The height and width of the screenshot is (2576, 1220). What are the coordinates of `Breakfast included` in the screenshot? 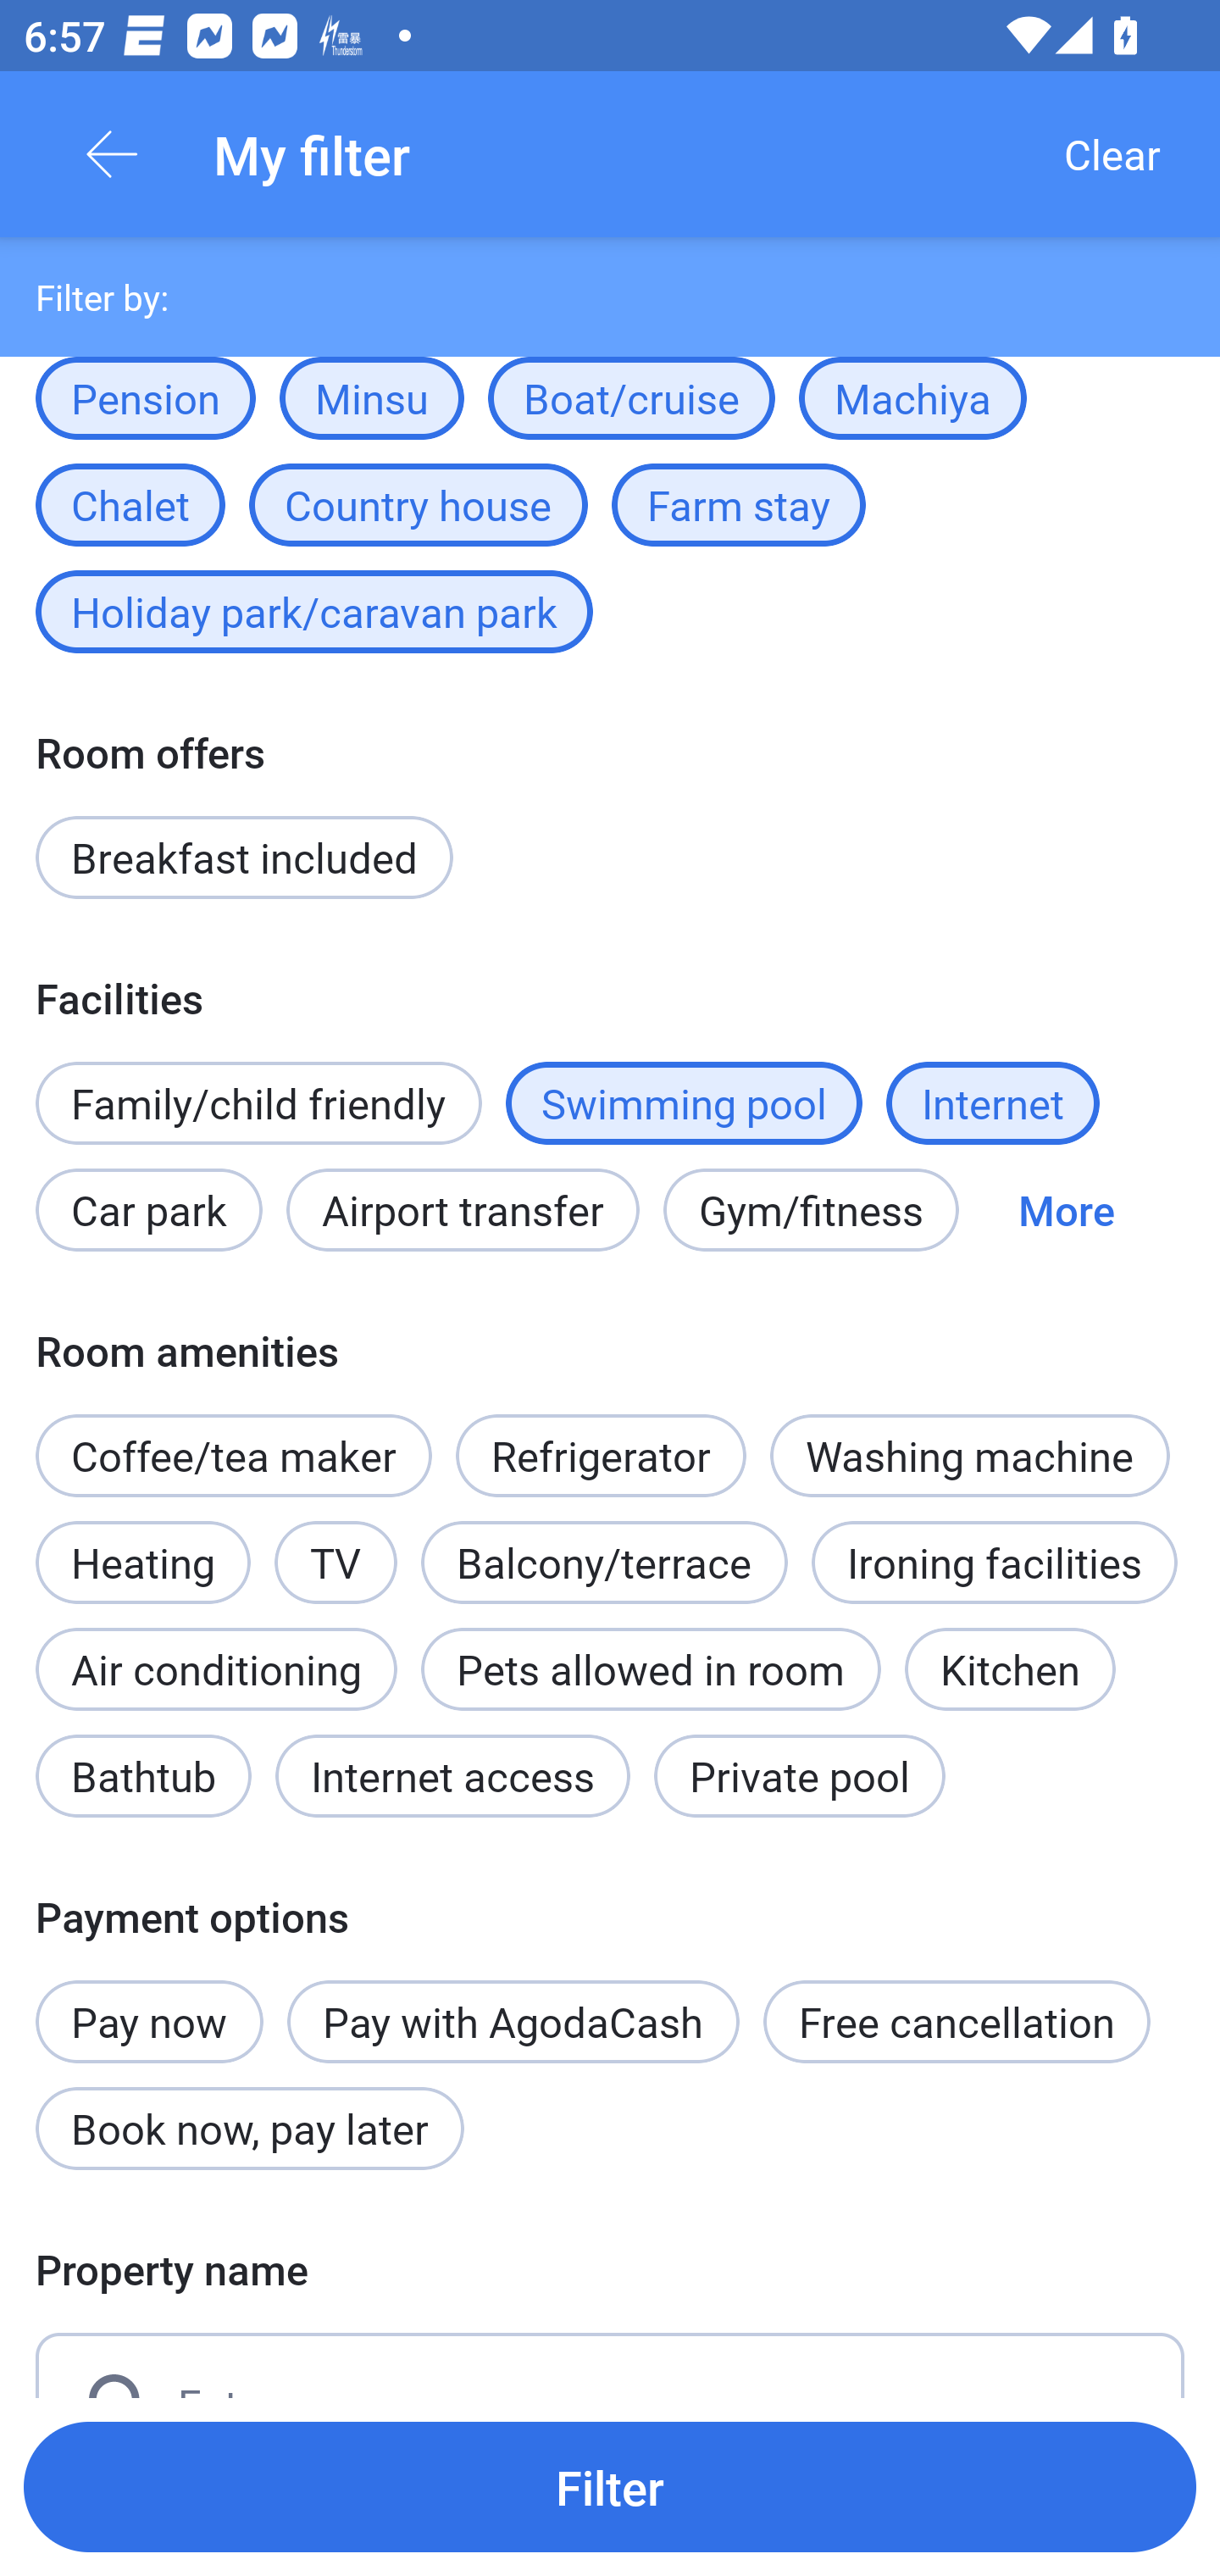 It's located at (244, 858).